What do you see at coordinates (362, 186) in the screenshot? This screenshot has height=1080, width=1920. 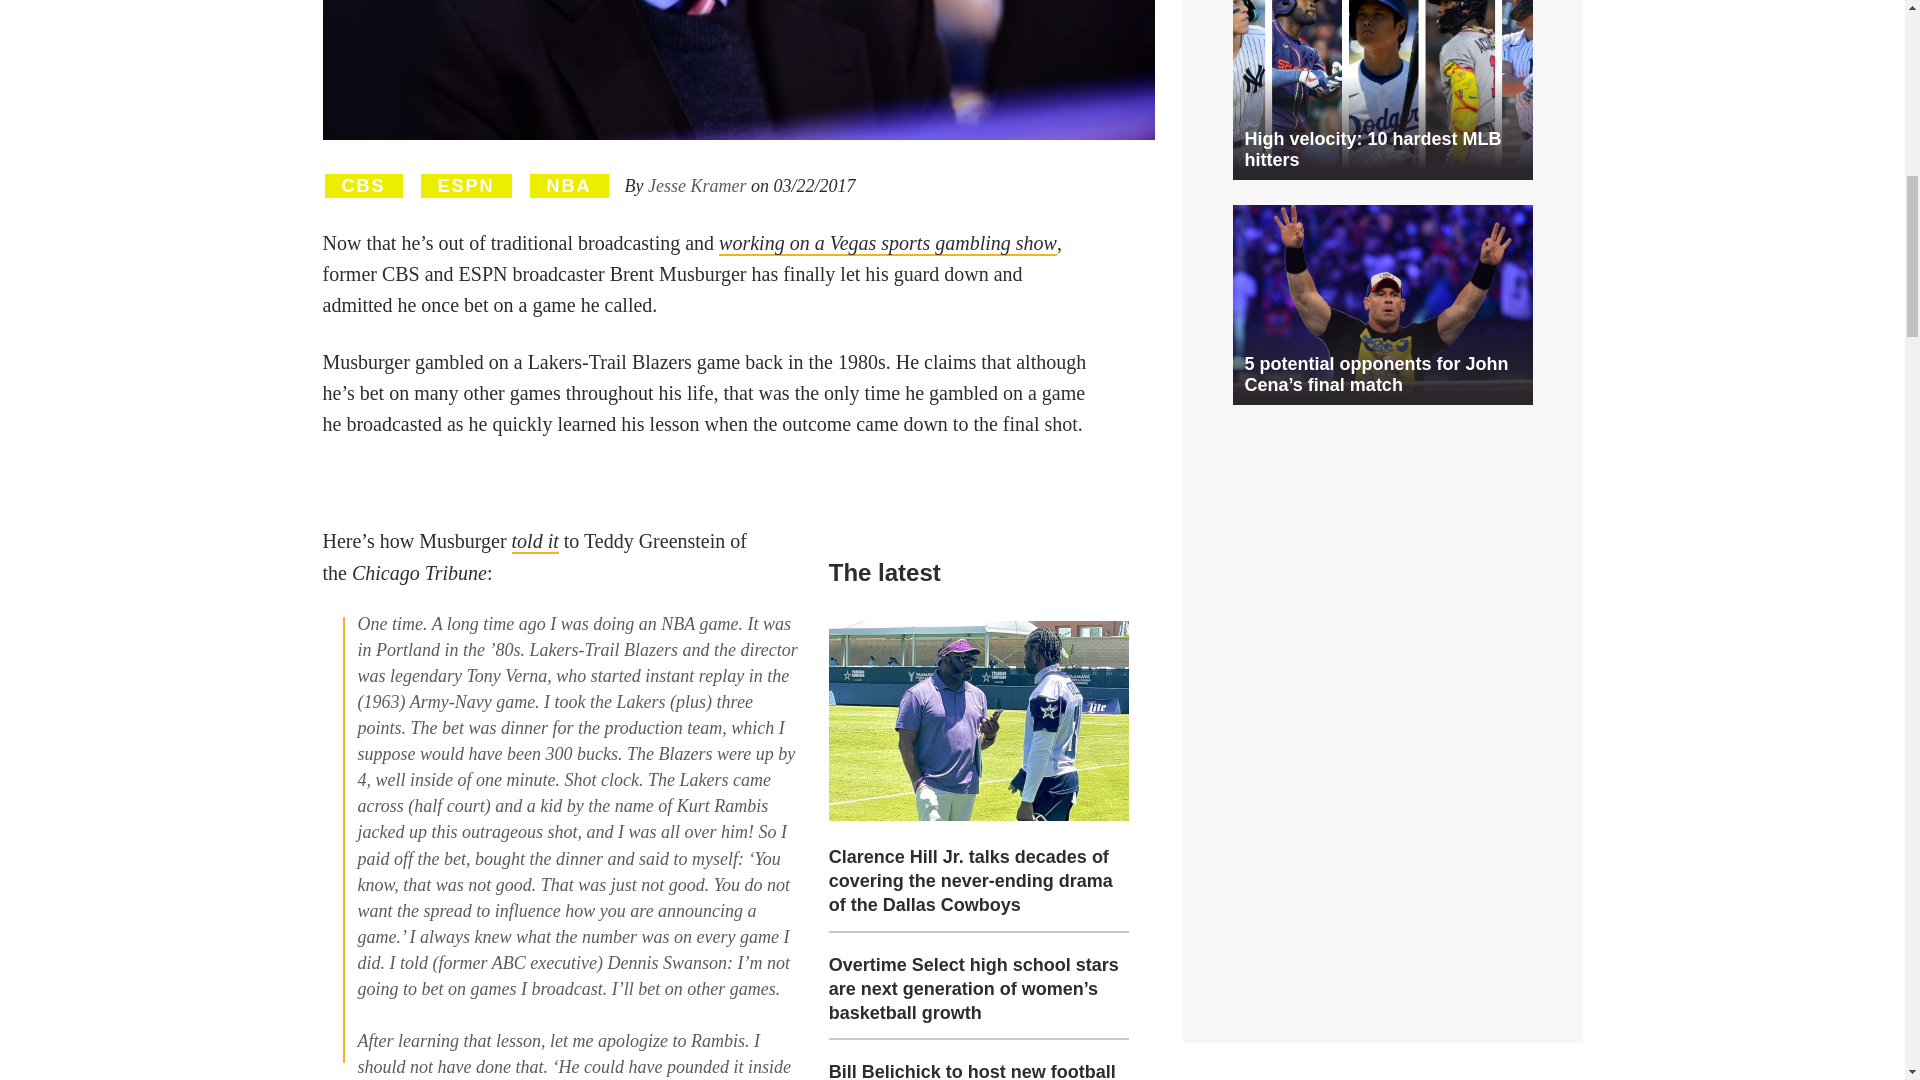 I see `View all posts in CBS` at bounding box center [362, 186].